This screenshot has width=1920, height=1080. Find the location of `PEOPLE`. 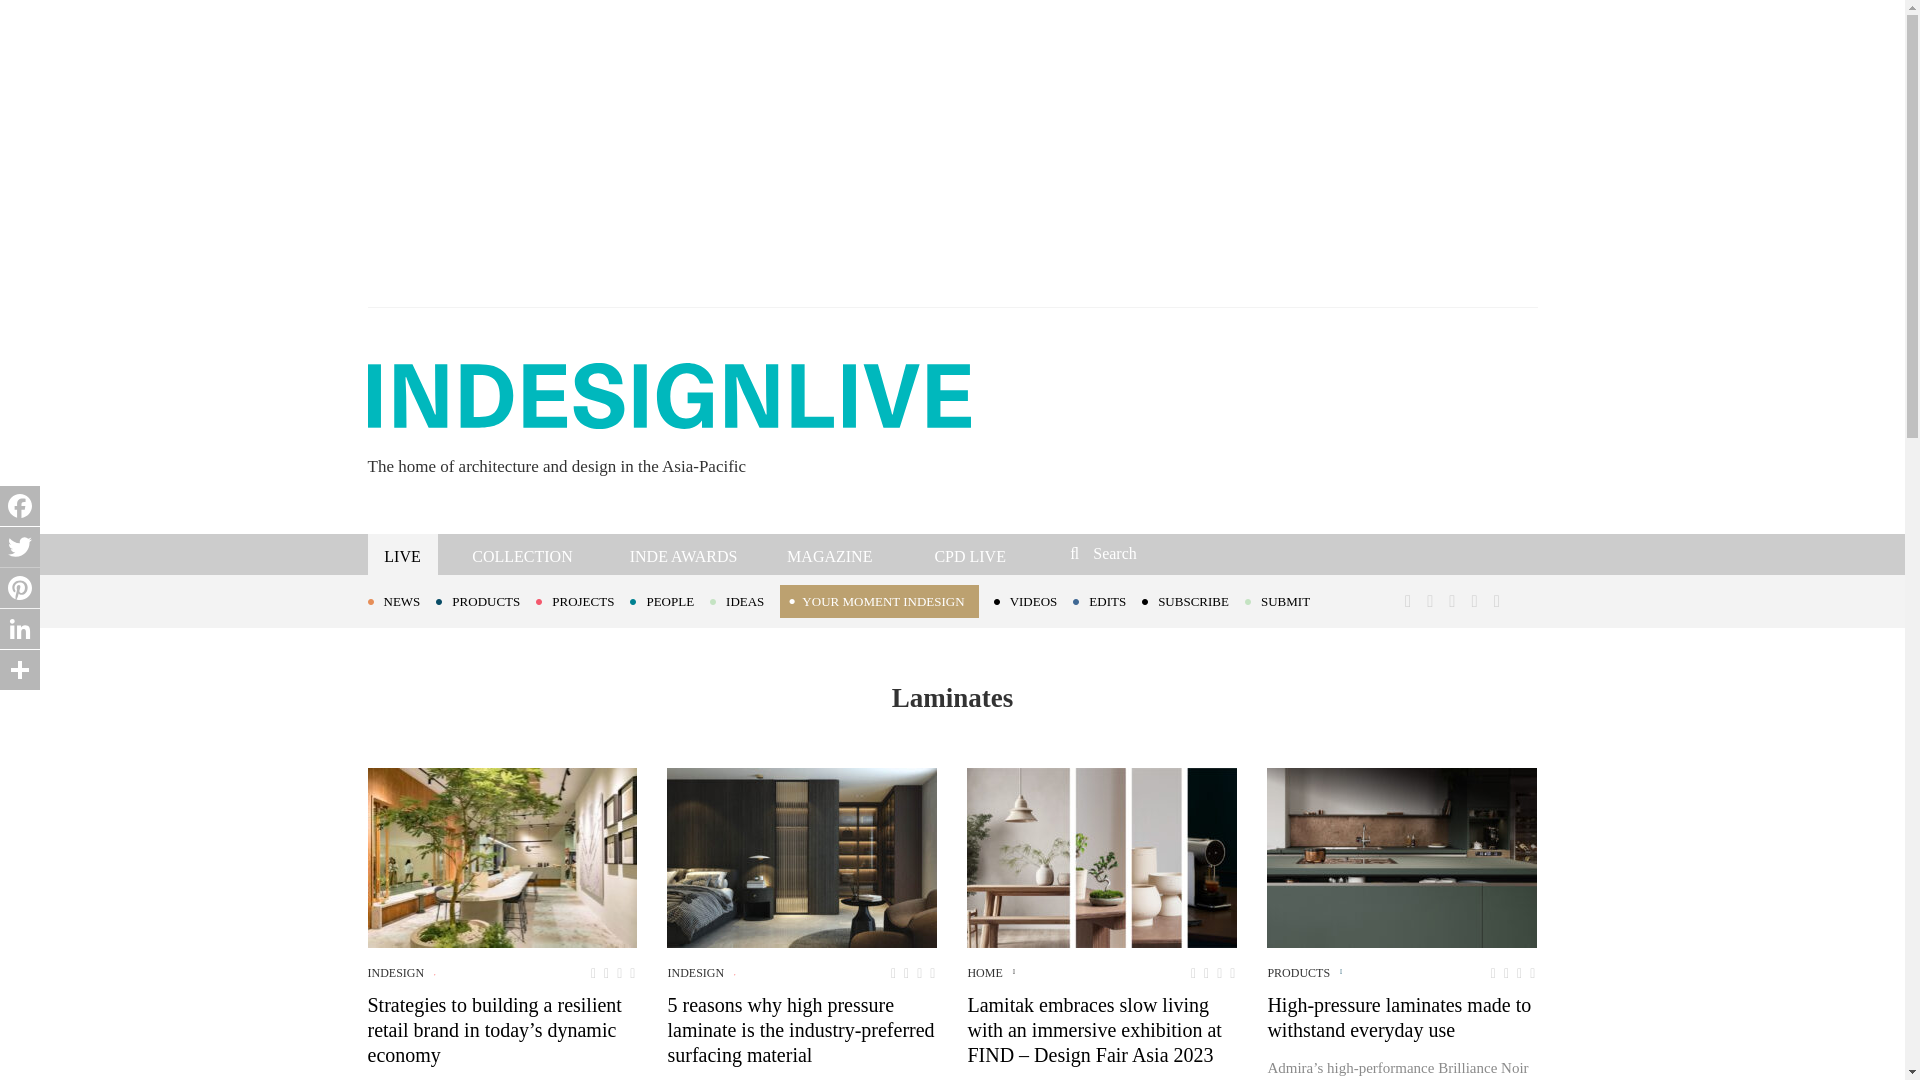

PEOPLE is located at coordinates (670, 600).